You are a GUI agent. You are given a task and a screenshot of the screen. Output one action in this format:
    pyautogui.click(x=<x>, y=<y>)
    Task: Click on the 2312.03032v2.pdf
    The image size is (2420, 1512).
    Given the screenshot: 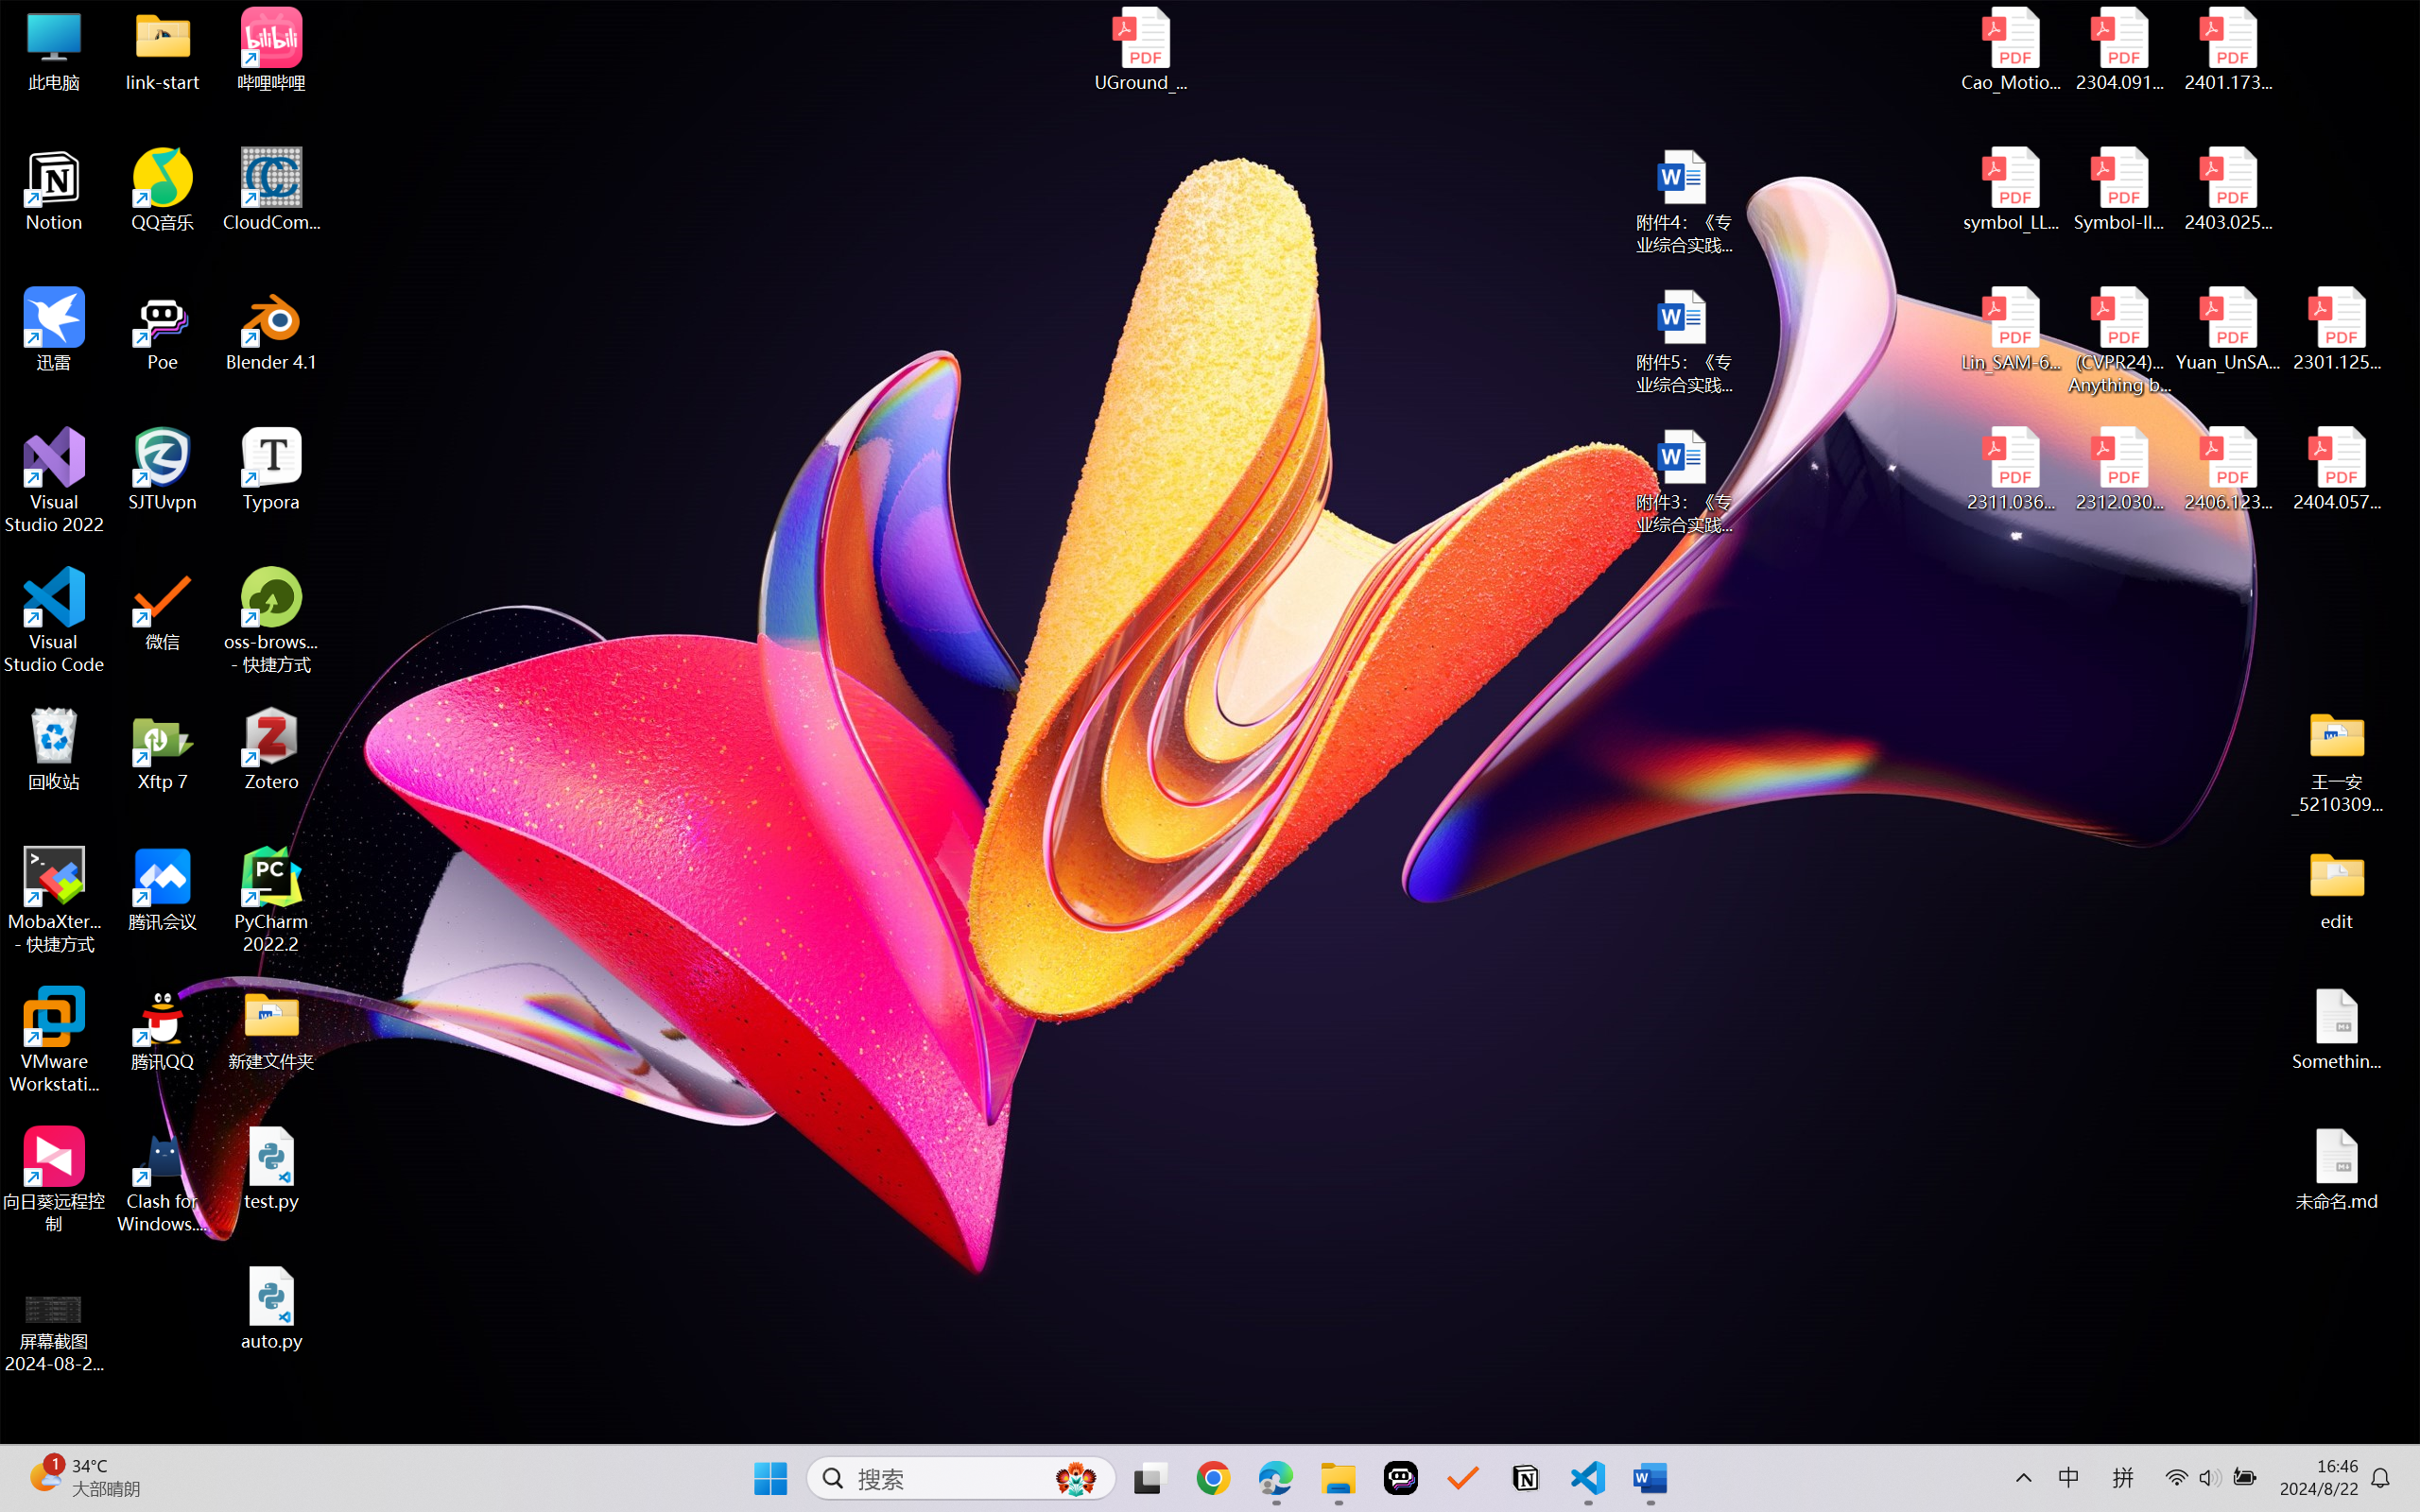 What is the action you would take?
    pyautogui.click(x=2119, y=470)
    